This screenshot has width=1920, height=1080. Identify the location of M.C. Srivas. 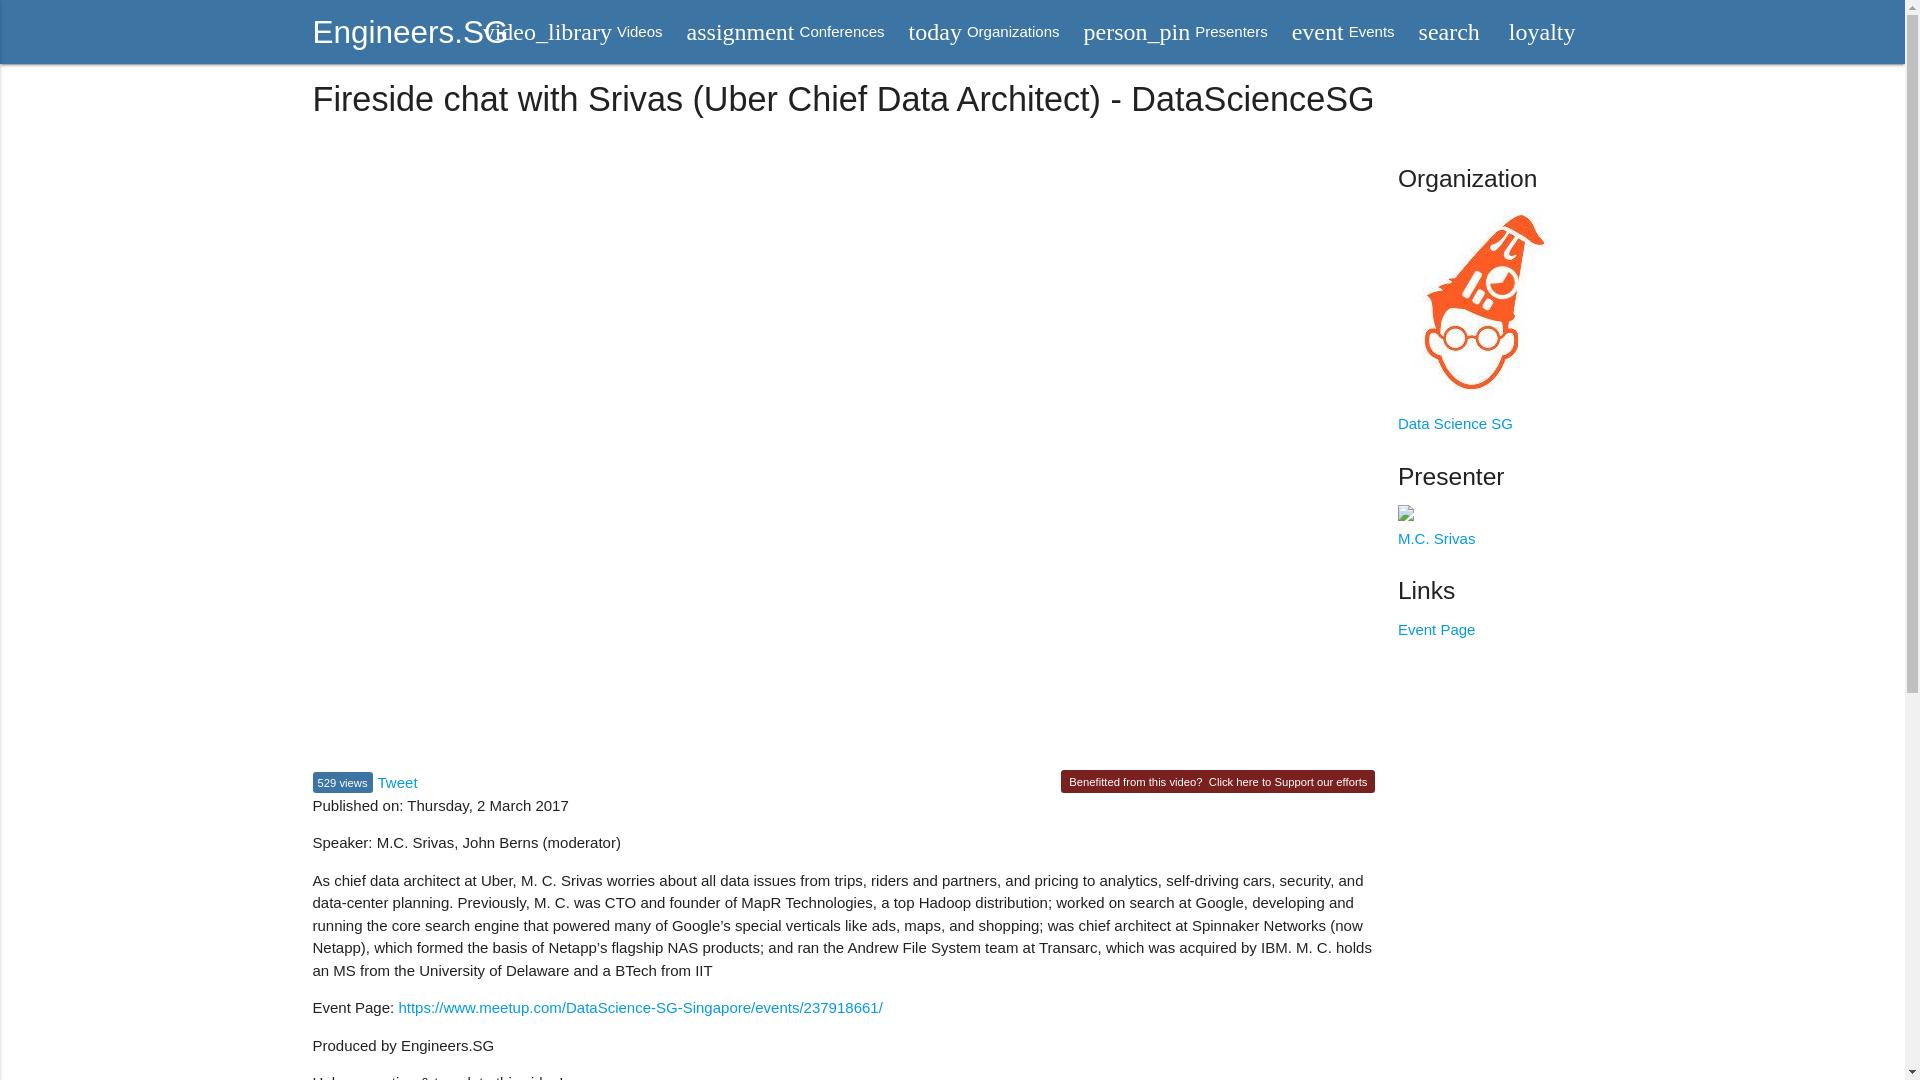
(398, 782).